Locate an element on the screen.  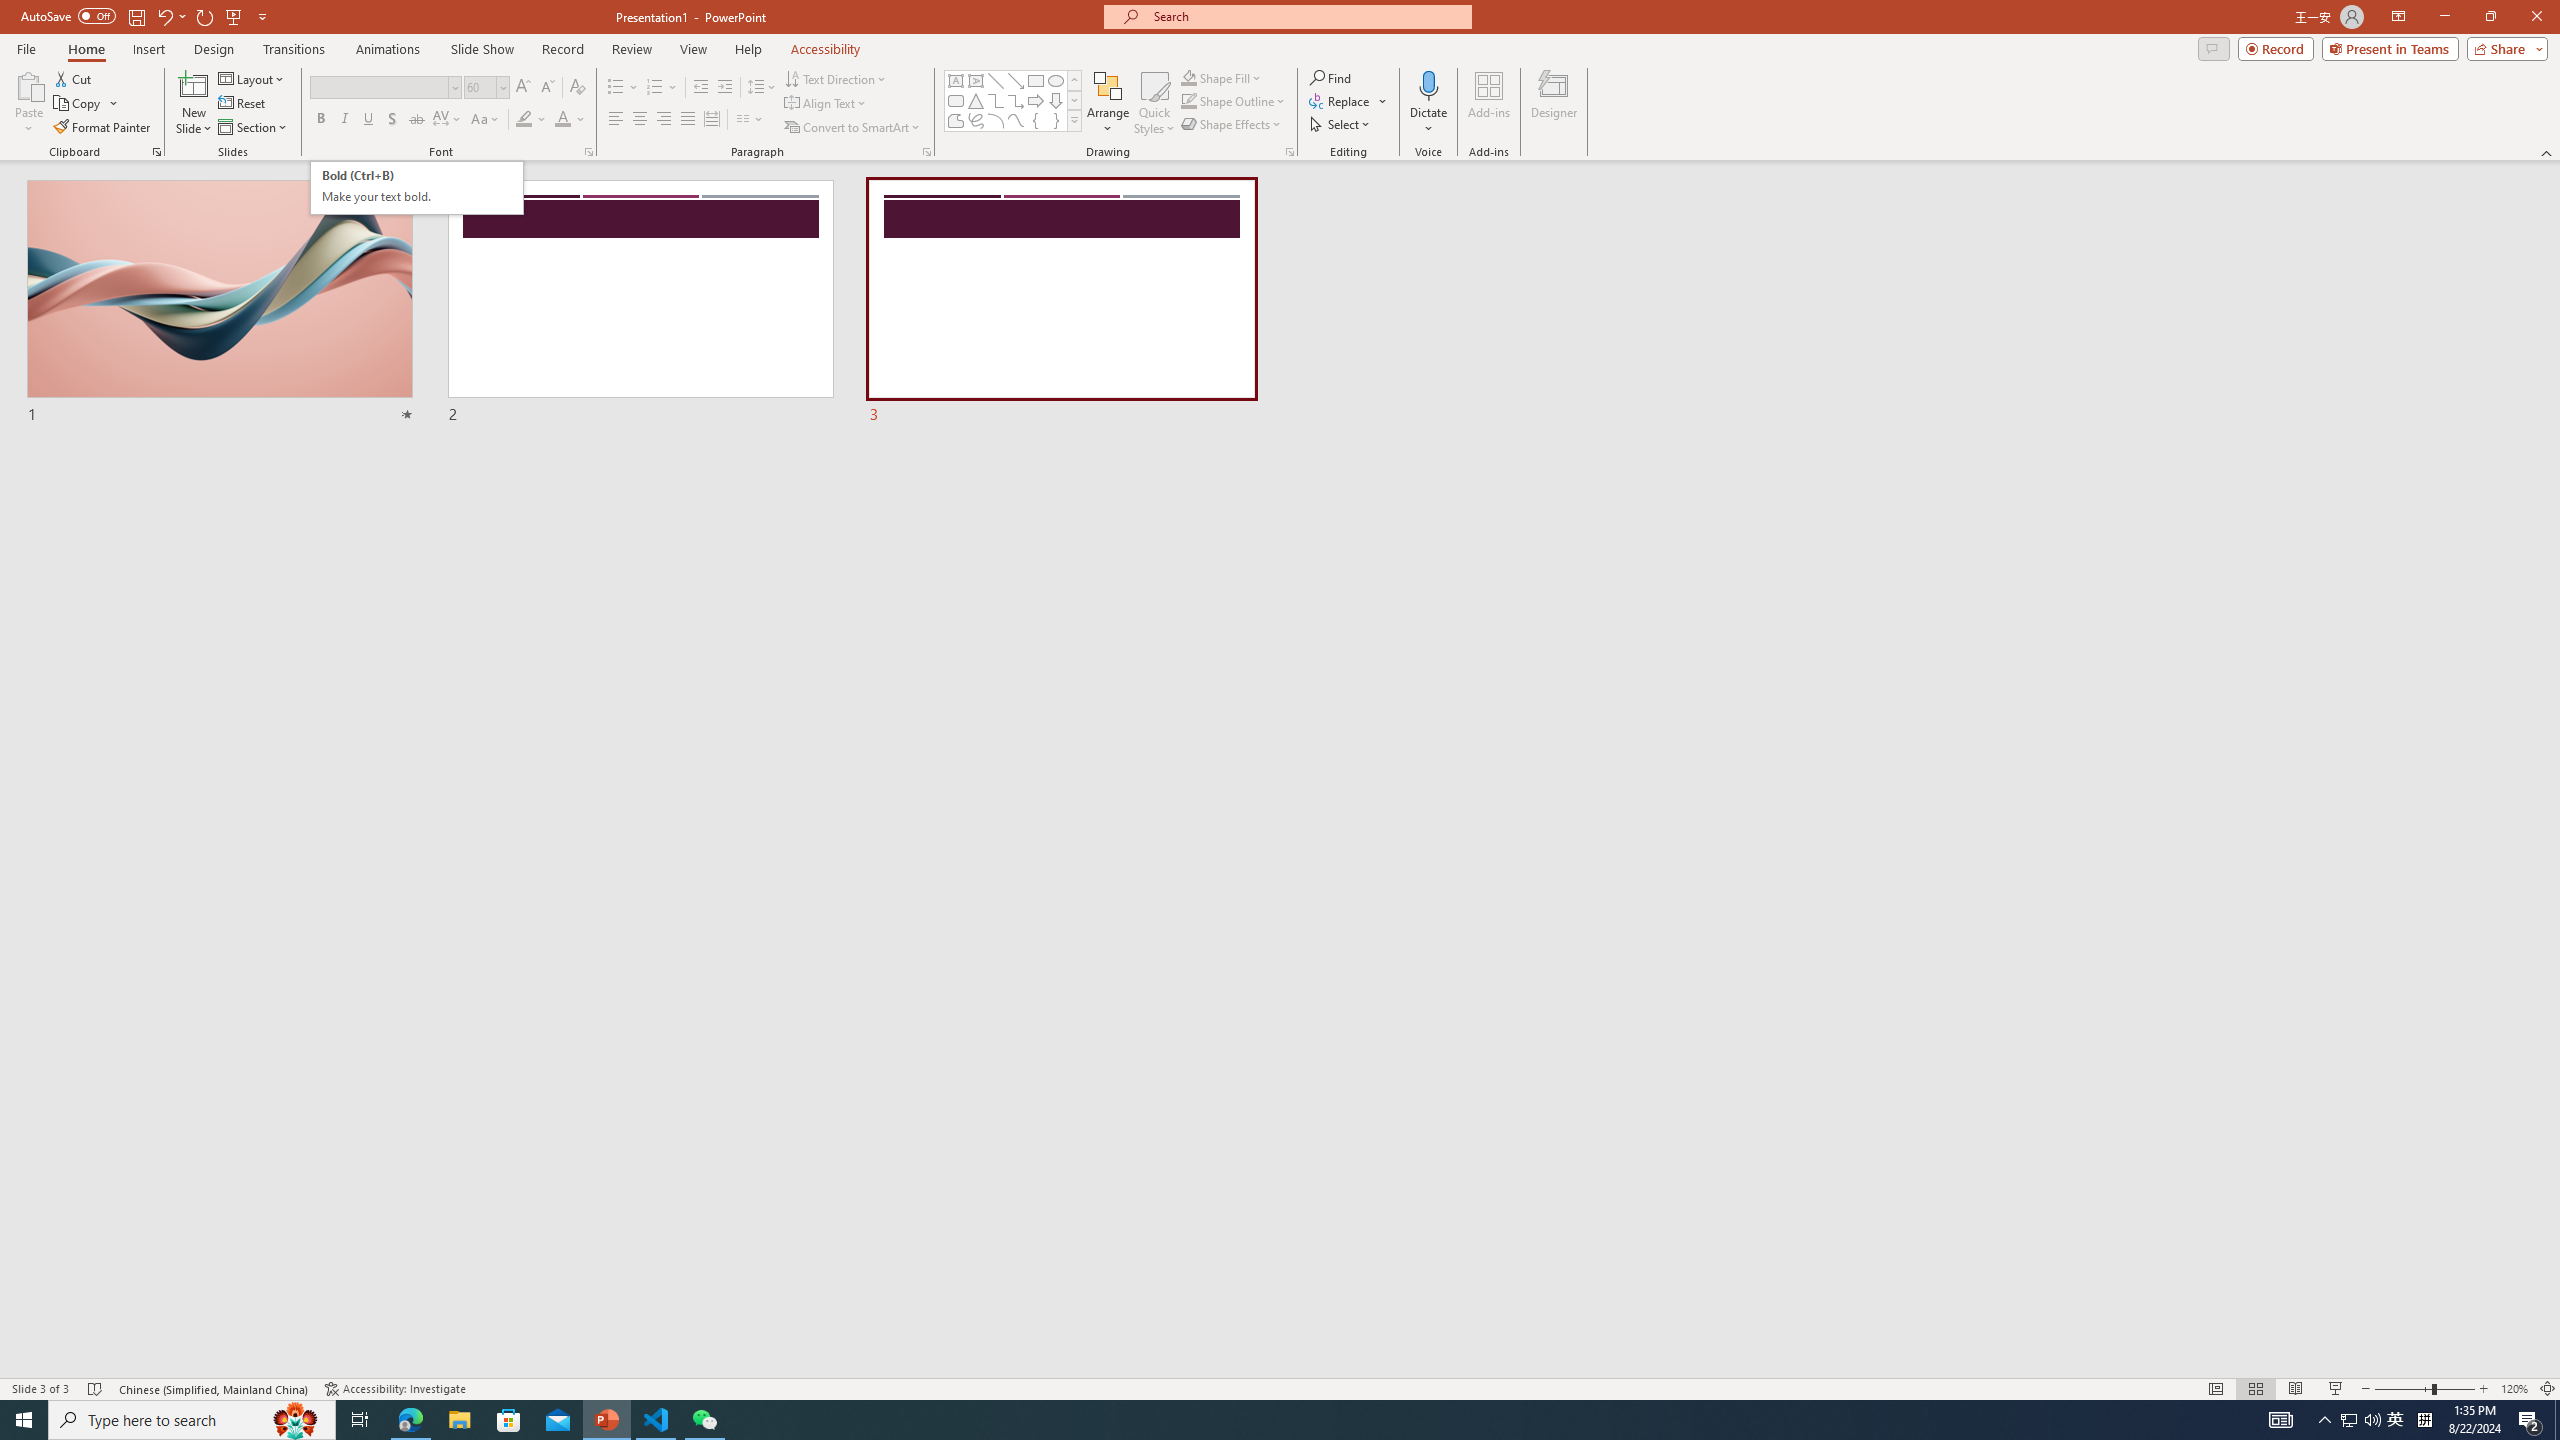
Freeform: Shape is located at coordinates (956, 120).